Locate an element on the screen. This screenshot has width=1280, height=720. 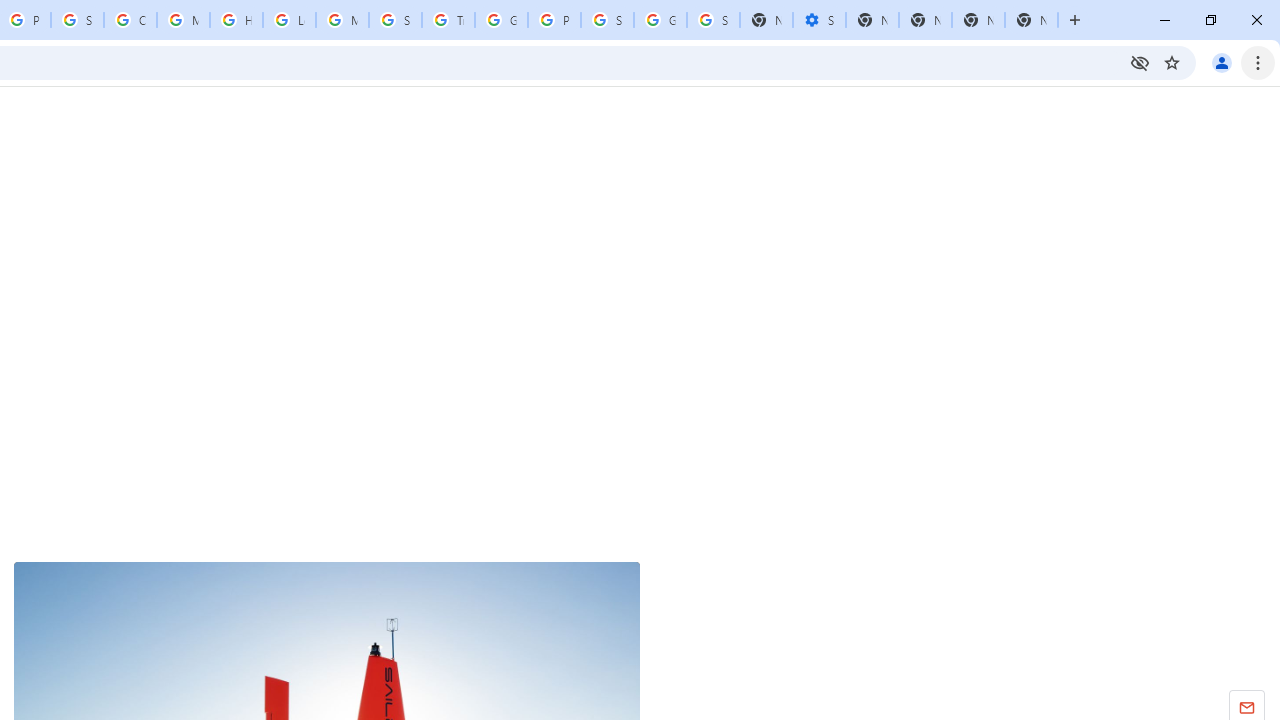
Google Cybersecurity Innovations - Google Safety Center is located at coordinates (660, 20).